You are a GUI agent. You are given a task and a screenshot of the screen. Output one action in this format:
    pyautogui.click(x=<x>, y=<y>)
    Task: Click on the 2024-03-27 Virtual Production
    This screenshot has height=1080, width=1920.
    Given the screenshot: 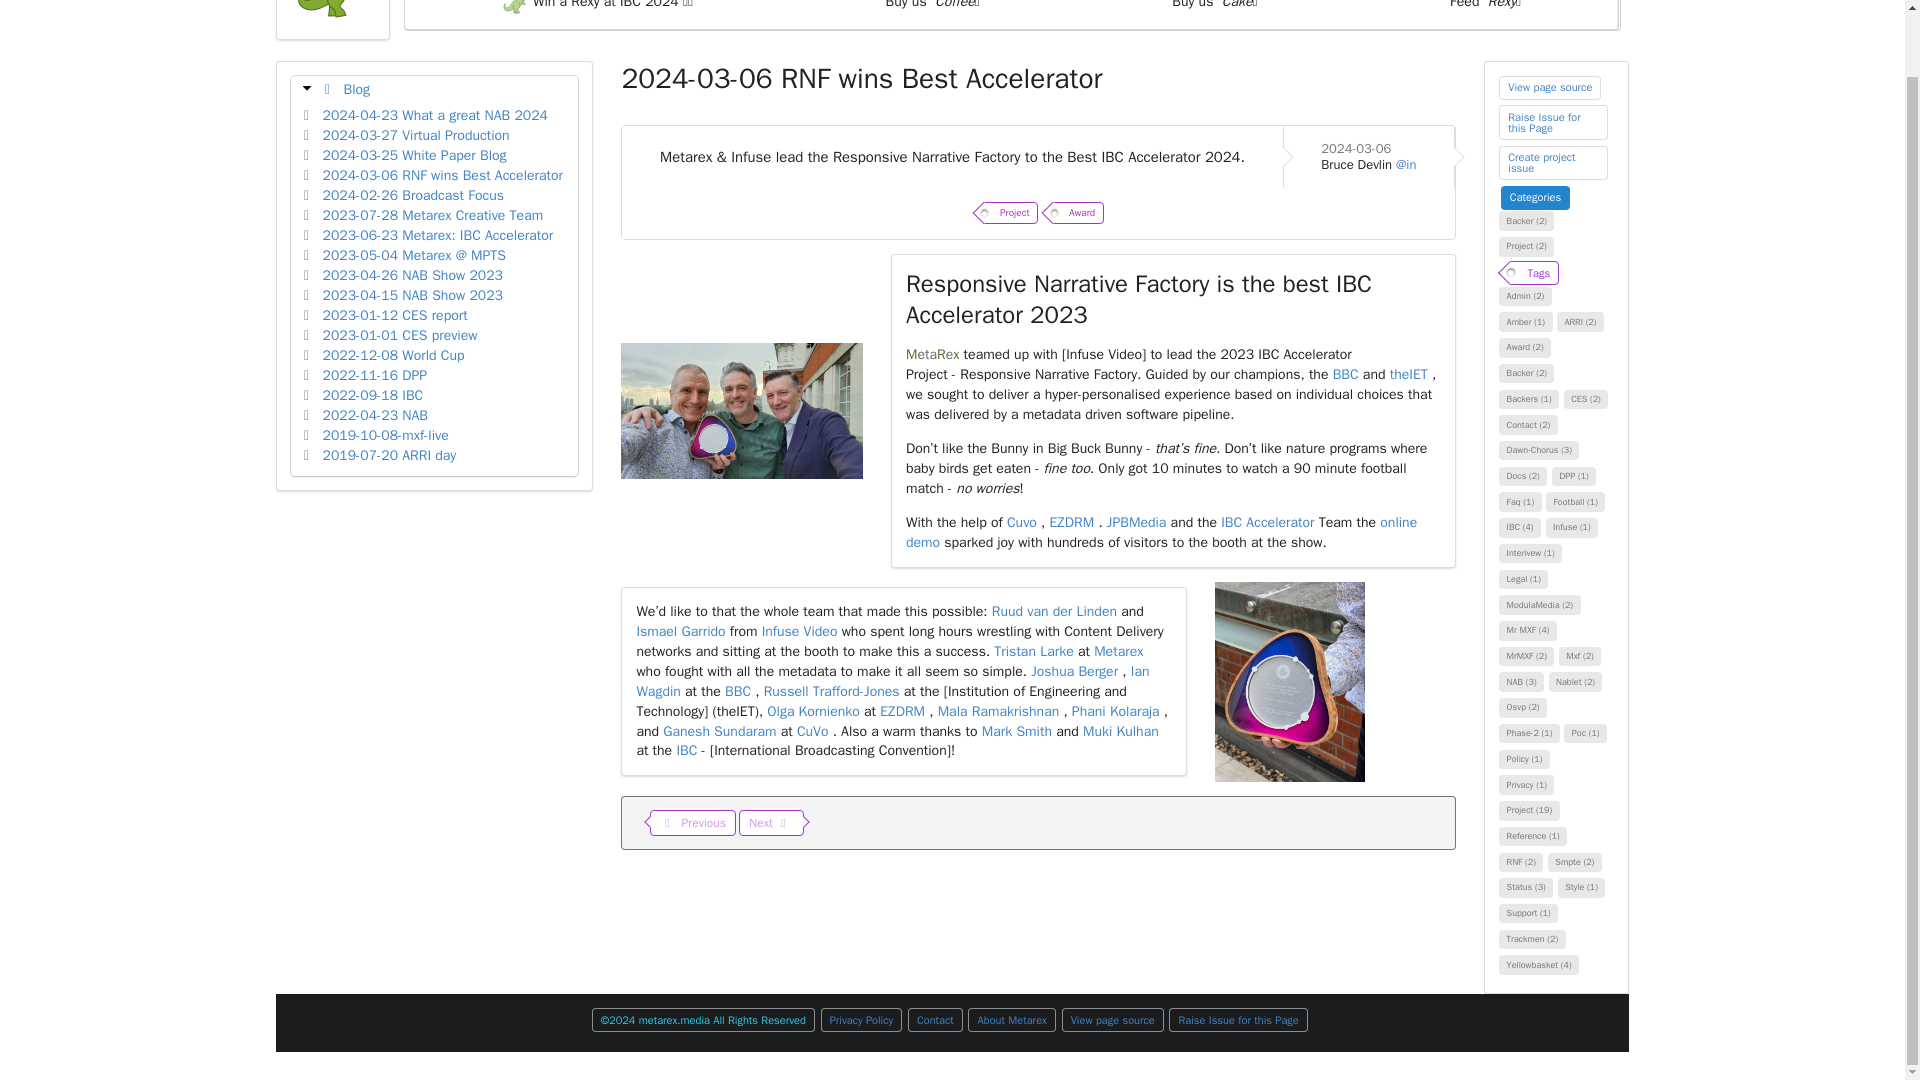 What is the action you would take?
    pyautogui.click(x=416, y=135)
    